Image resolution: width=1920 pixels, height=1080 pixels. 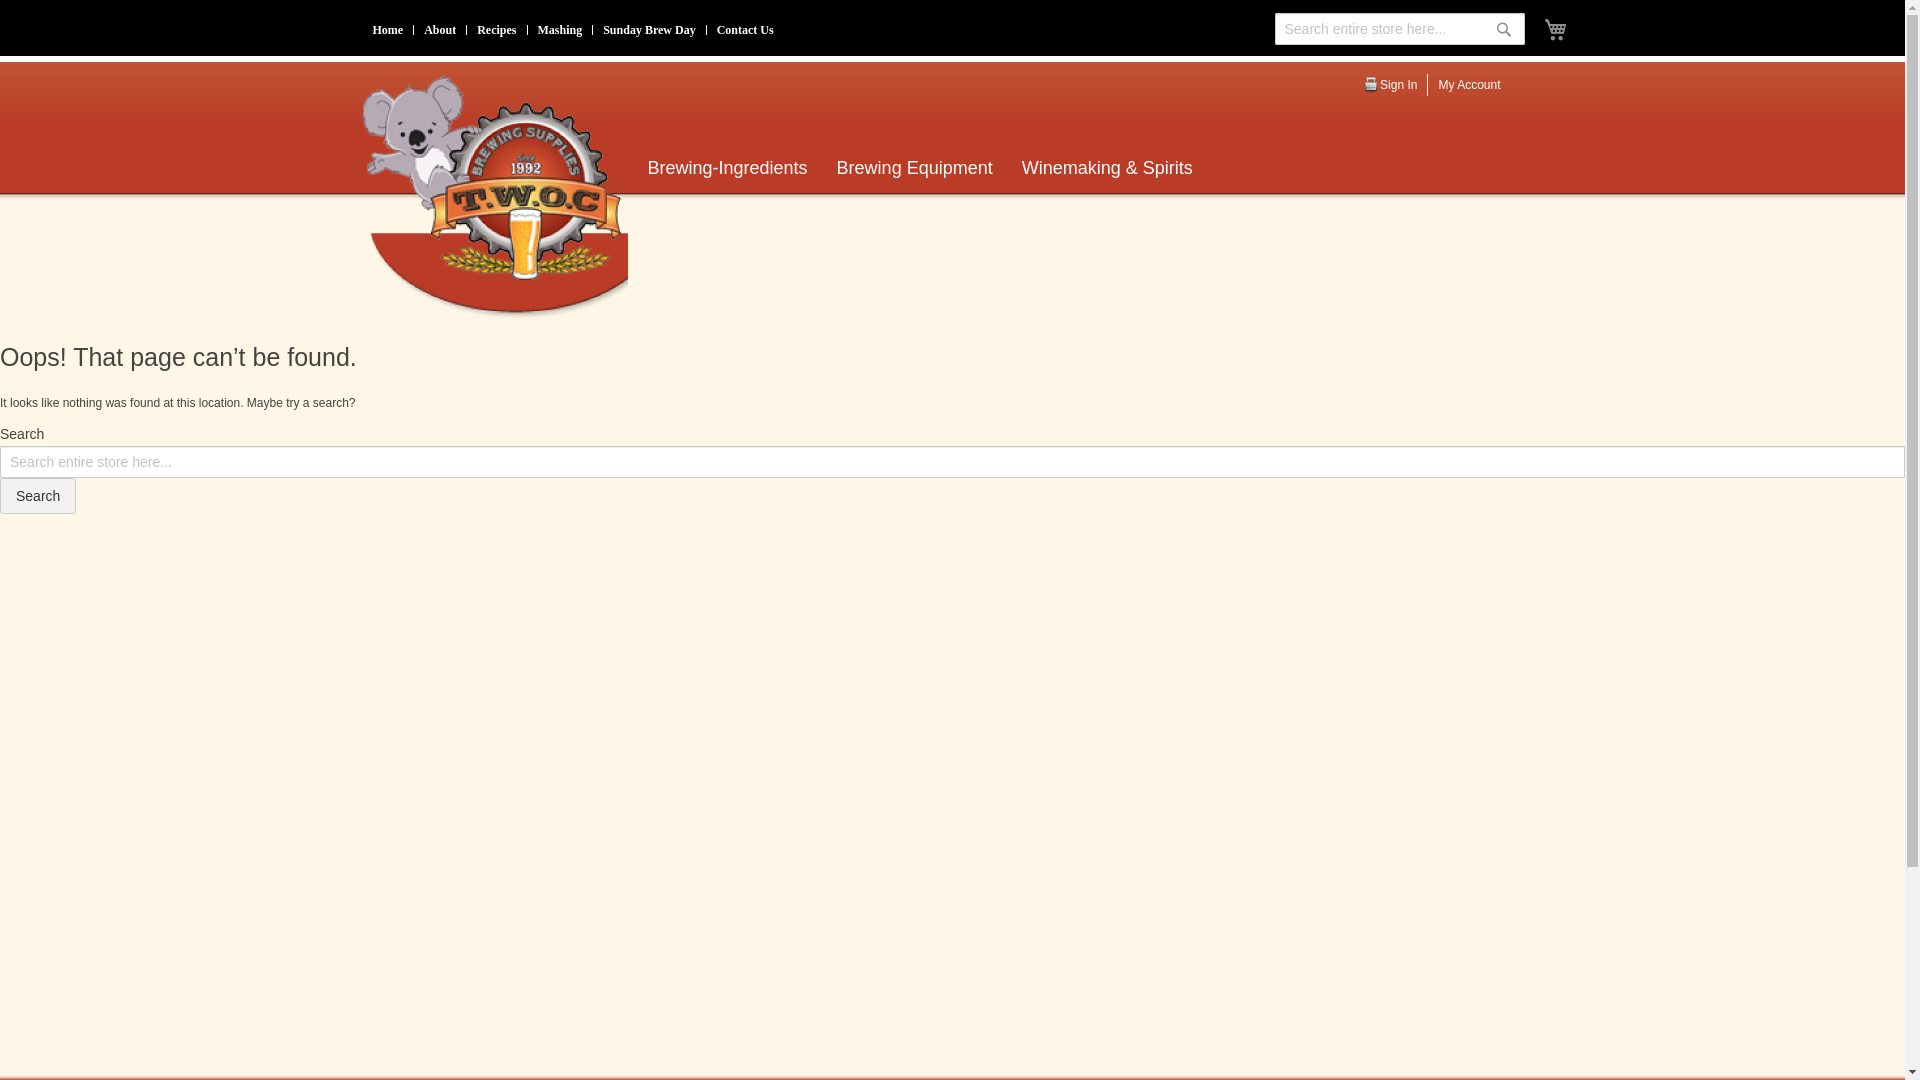 I want to click on Brewing Equipment, so click(x=915, y=168).